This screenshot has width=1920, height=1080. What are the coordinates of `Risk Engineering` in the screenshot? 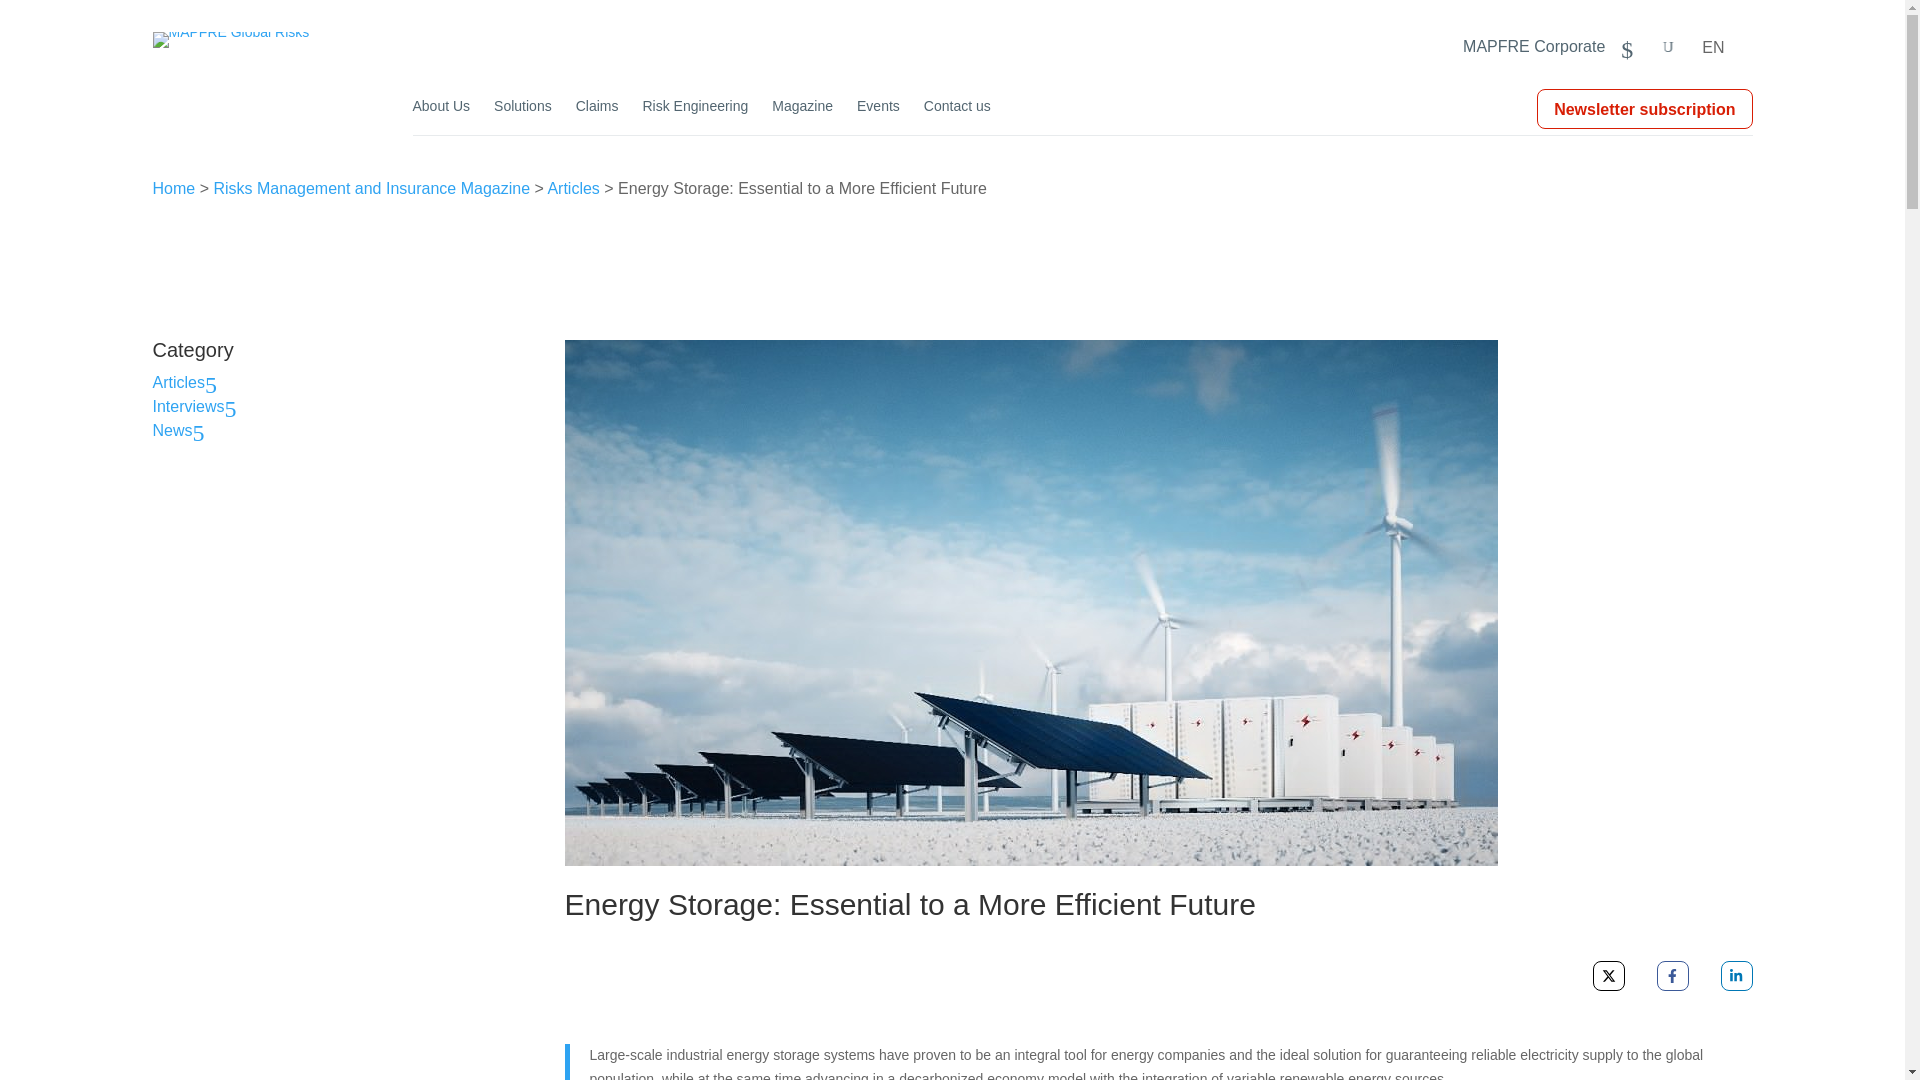 It's located at (694, 116).